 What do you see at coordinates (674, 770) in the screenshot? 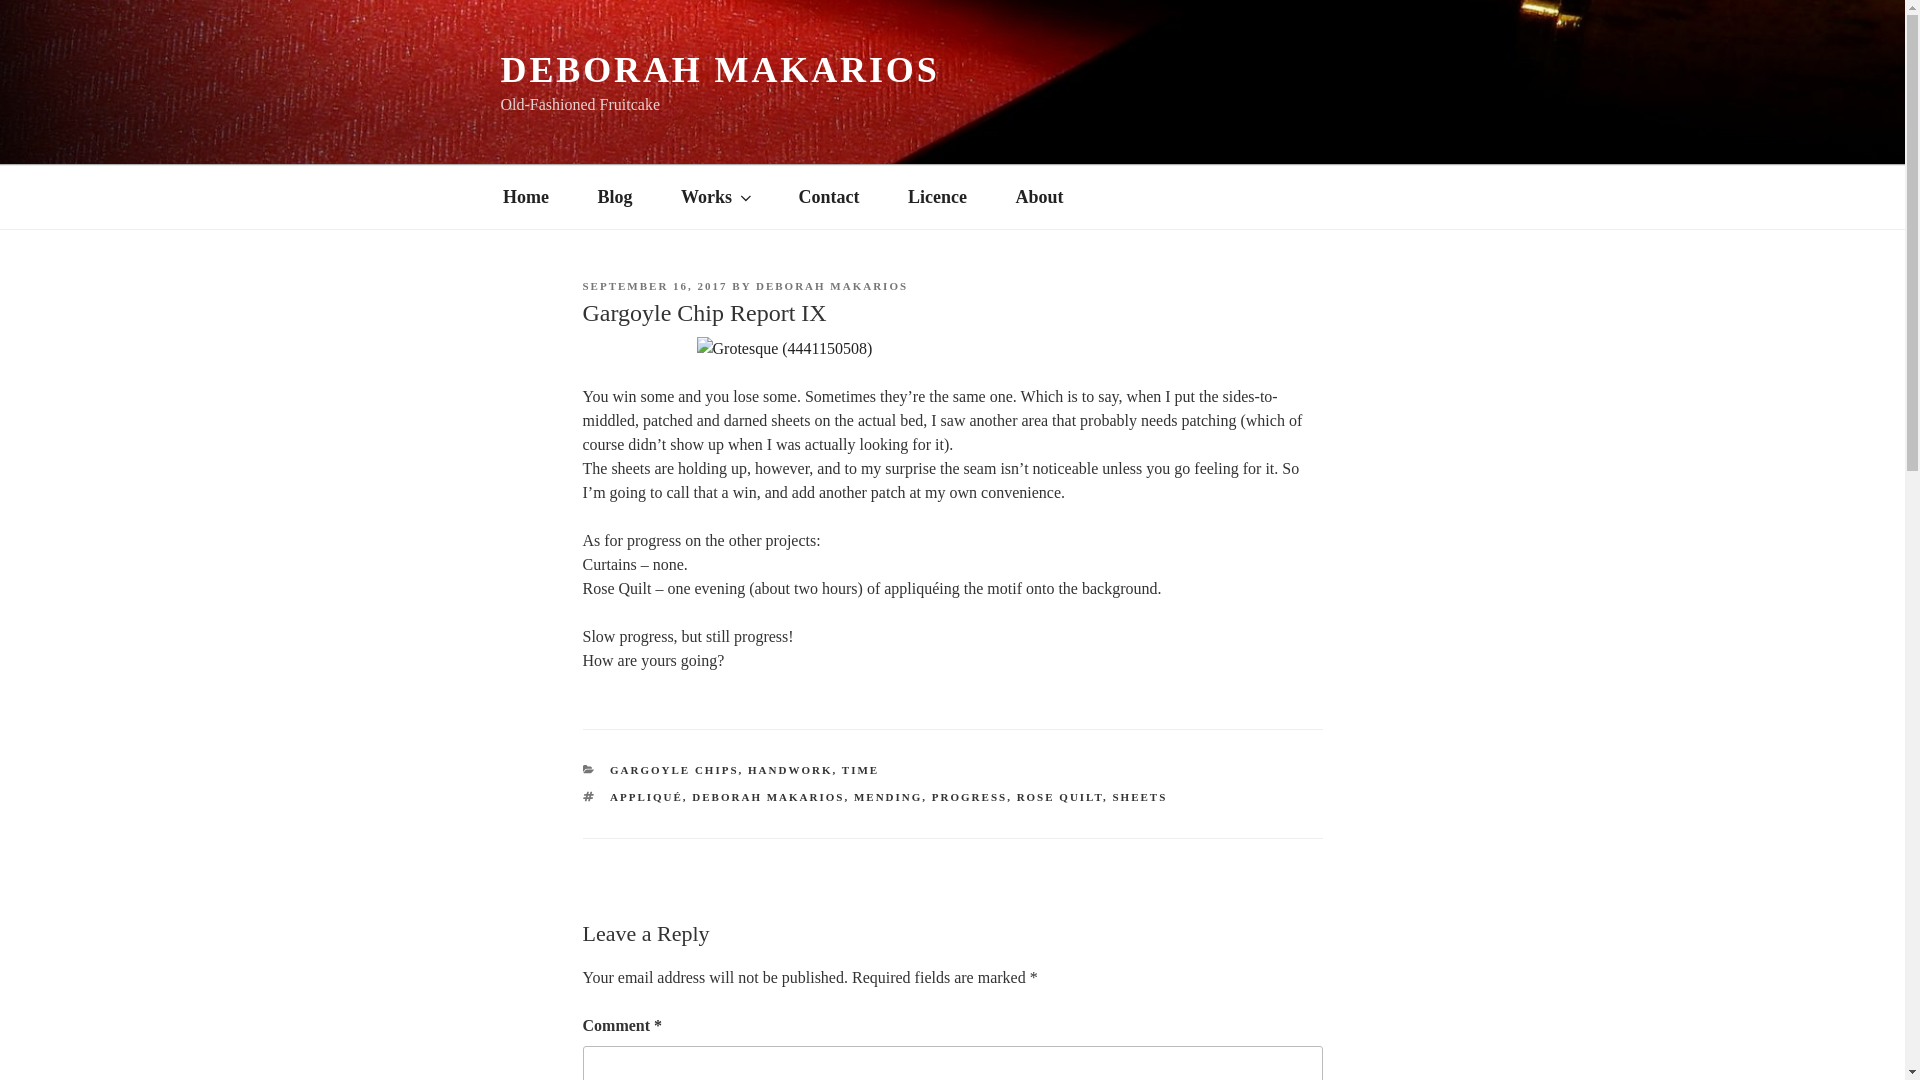
I see `GARGOYLE CHIPS` at bounding box center [674, 770].